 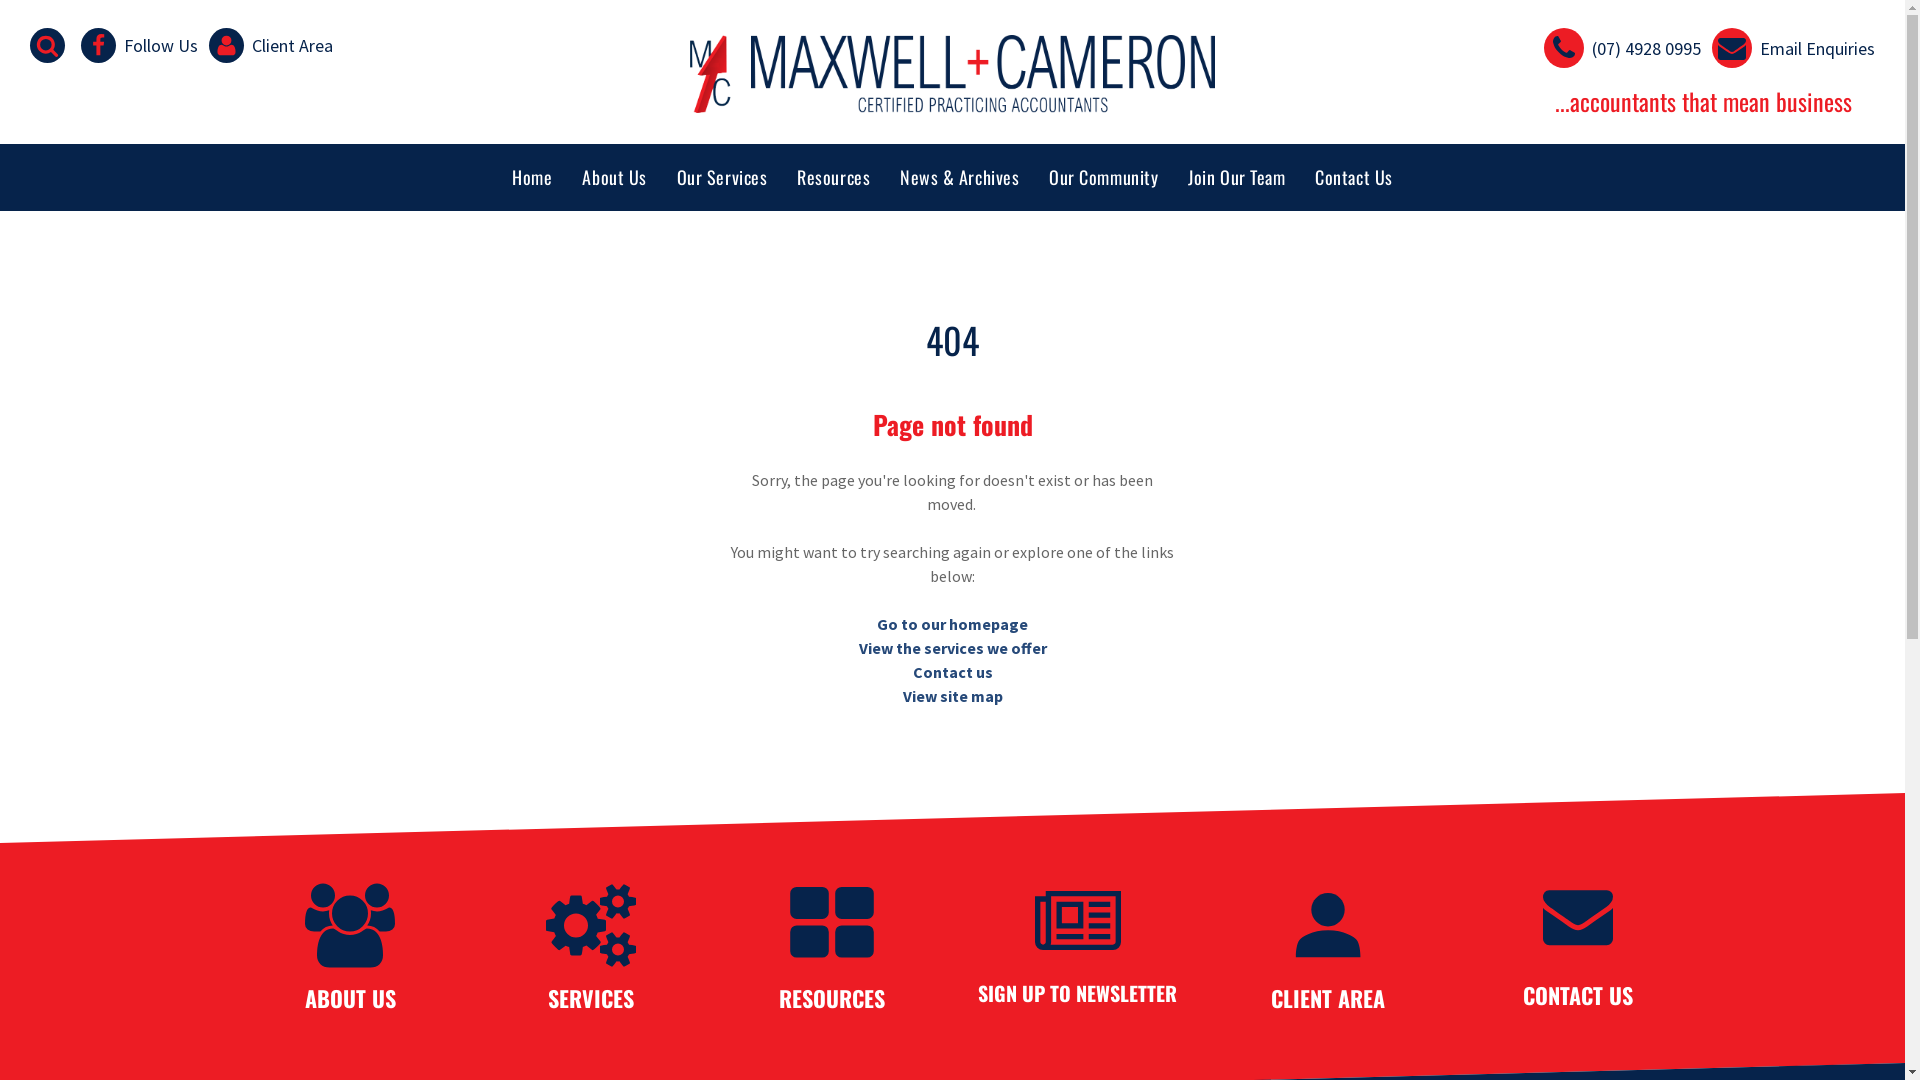 I want to click on News & Archives, so click(x=960, y=178).